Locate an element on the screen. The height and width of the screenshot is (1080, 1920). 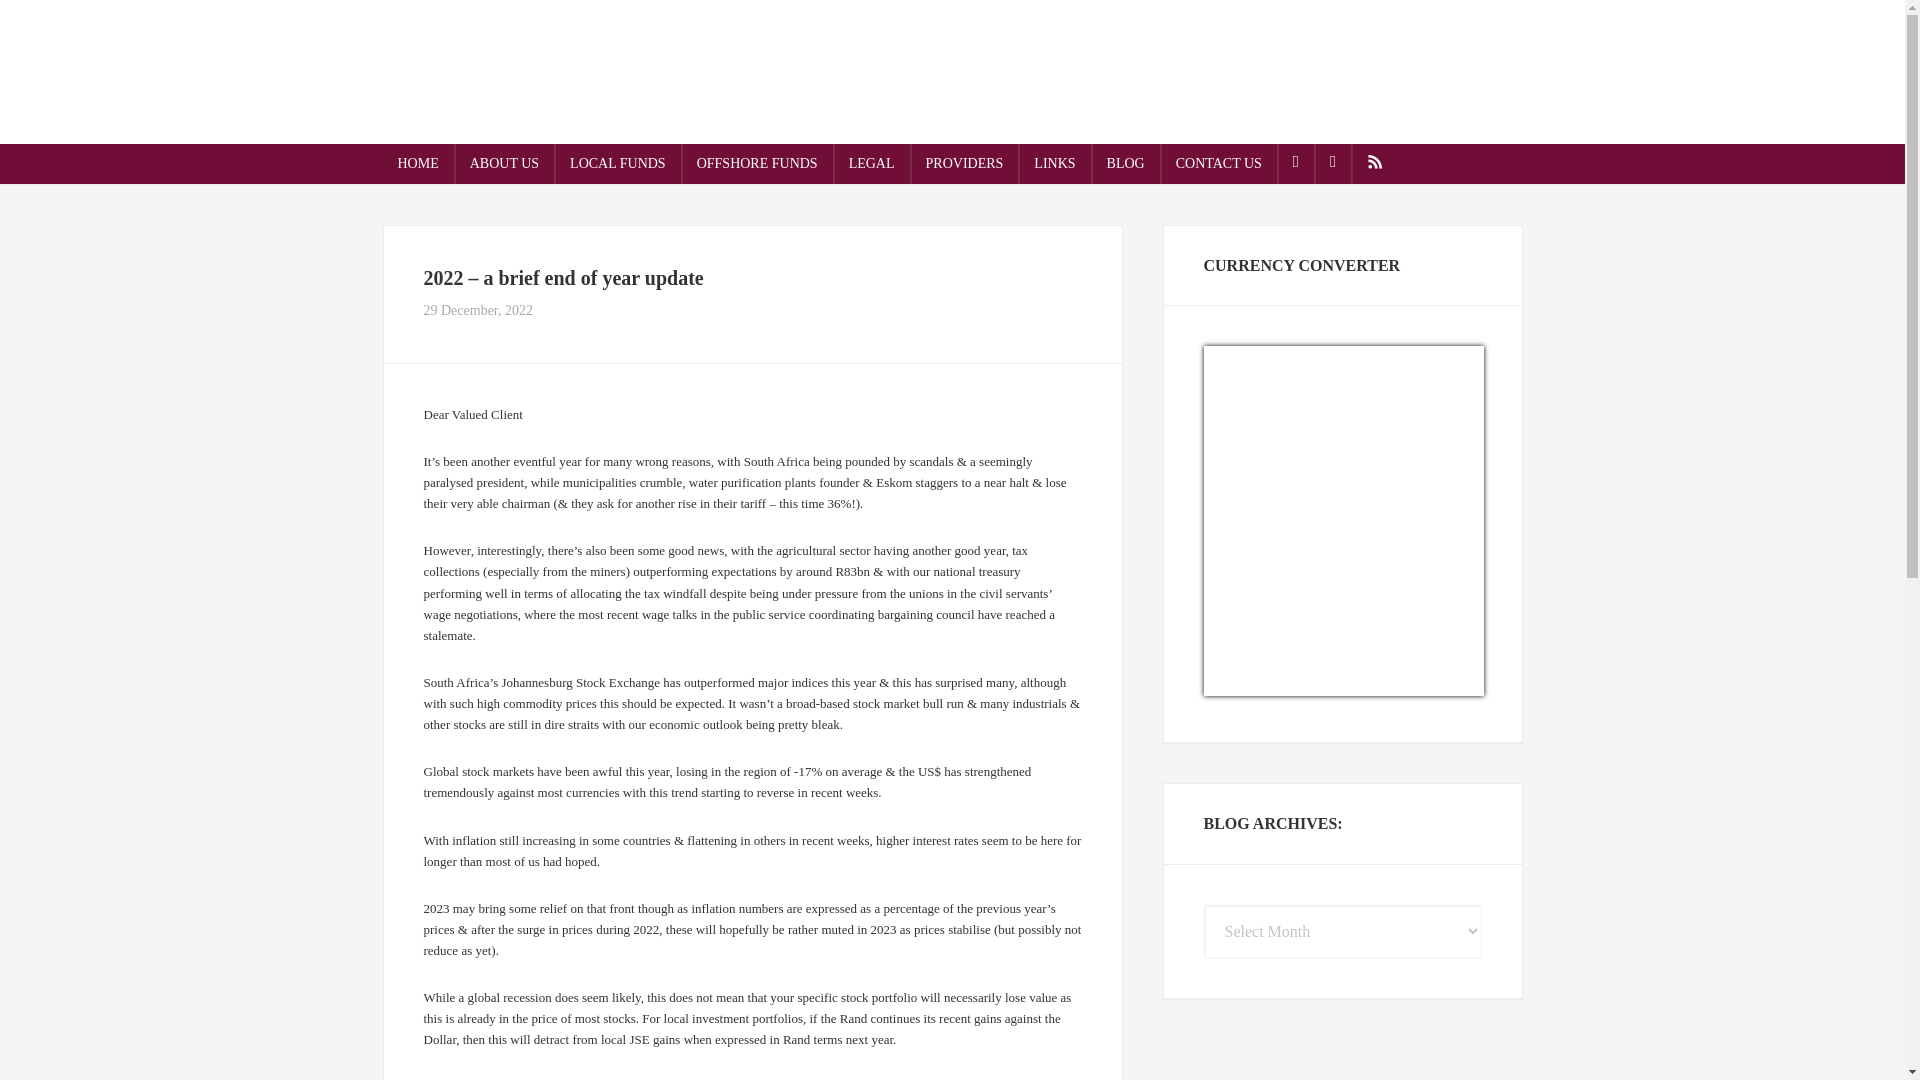
BLOG is located at coordinates (1126, 163).